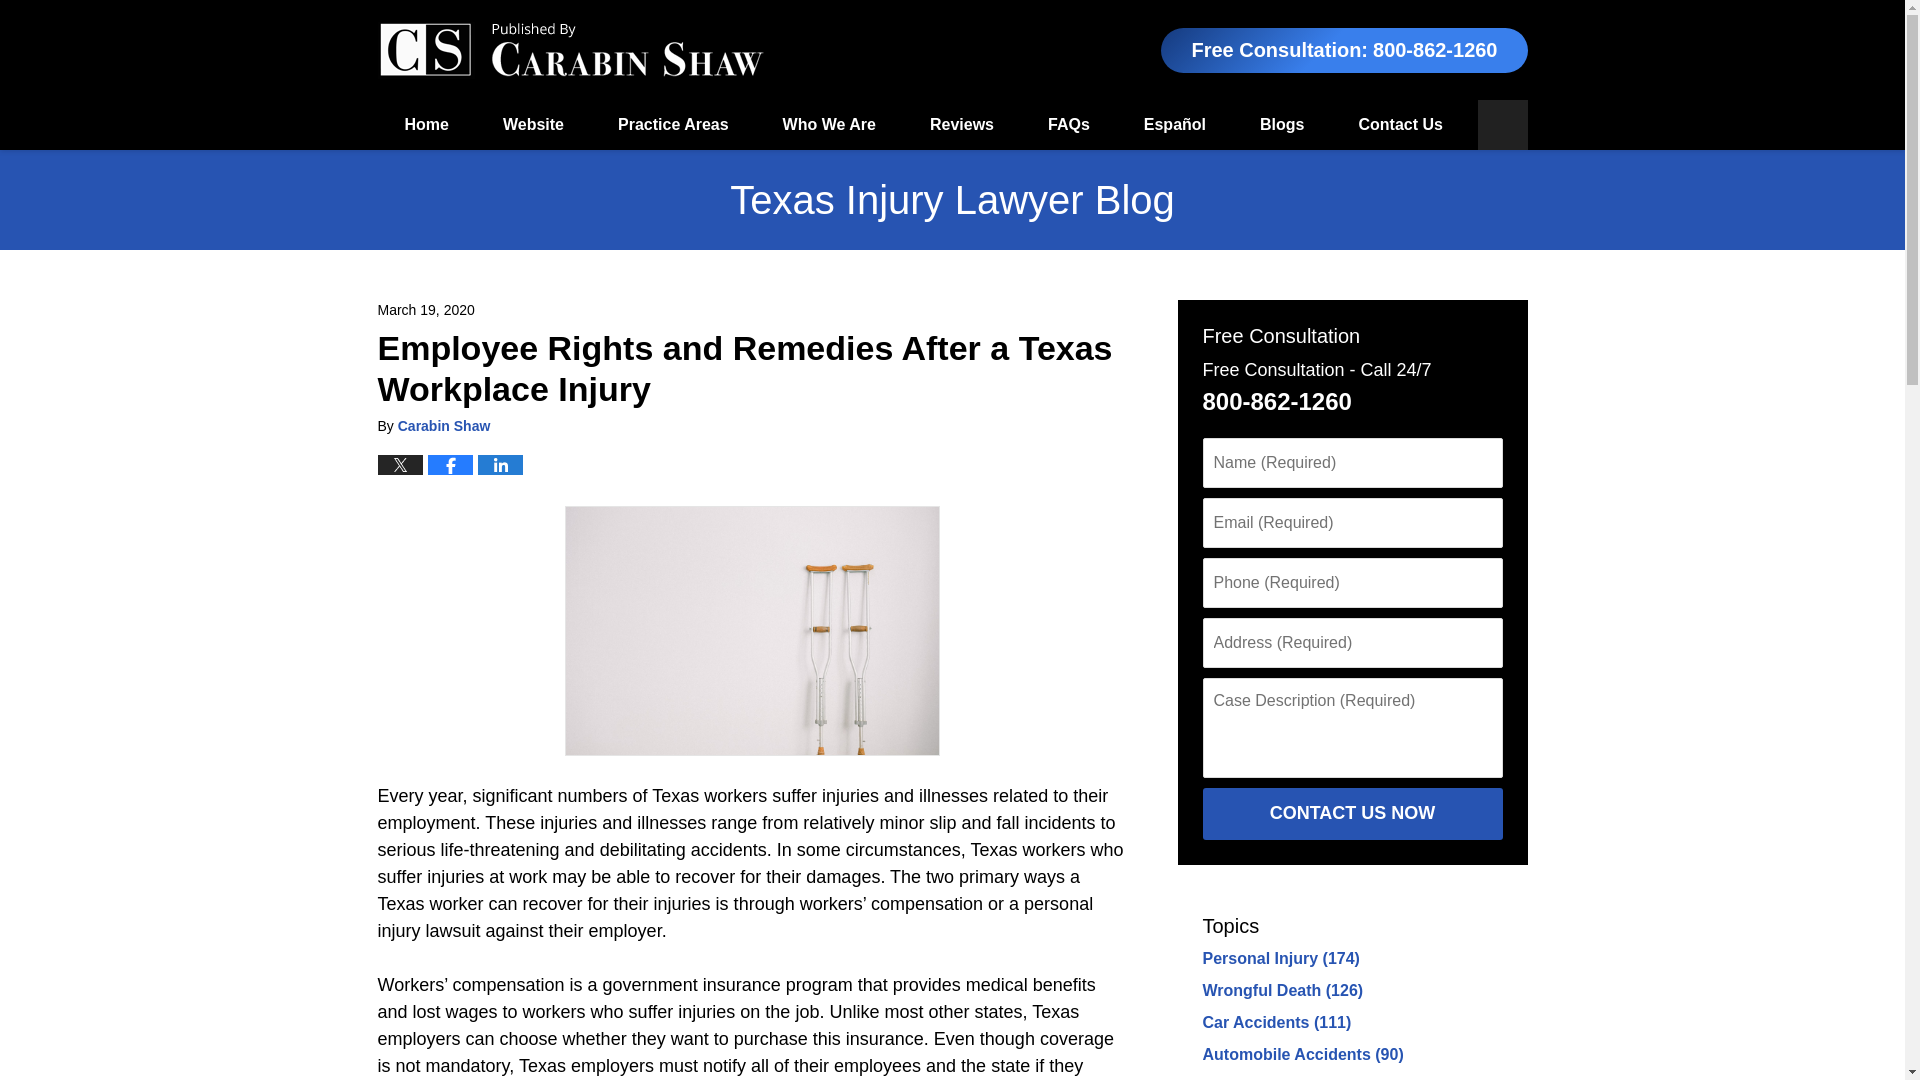 The width and height of the screenshot is (1920, 1080). Describe the element at coordinates (444, 426) in the screenshot. I see `Carabin Shaw` at that location.